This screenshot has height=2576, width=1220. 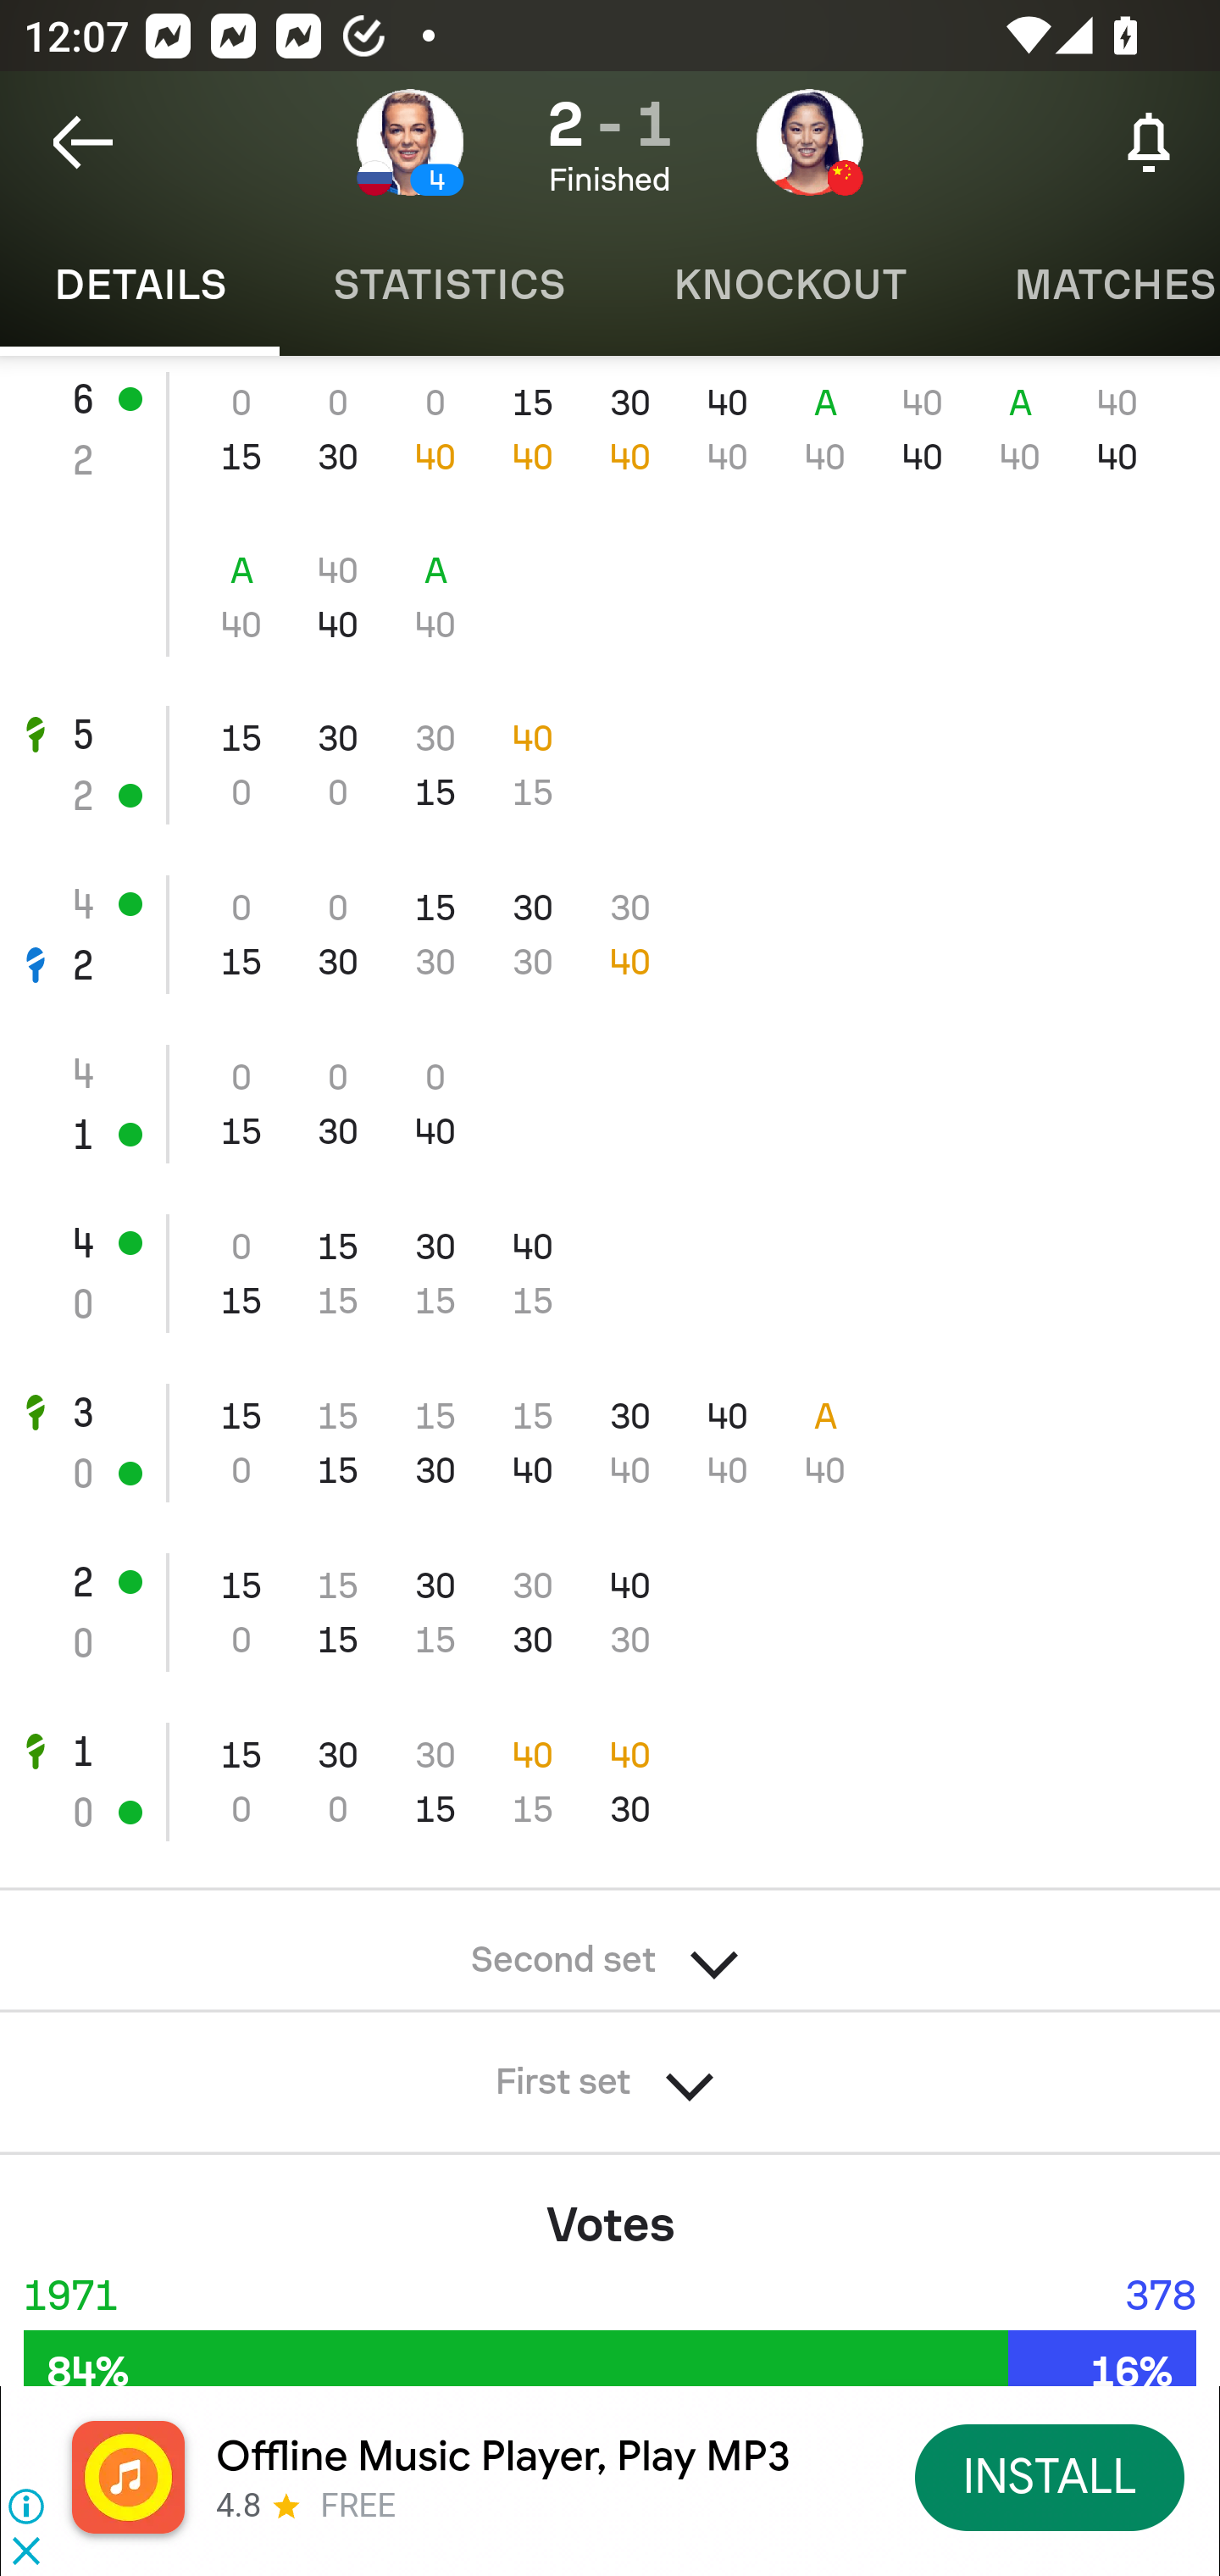 I want to click on Second set, so click(x=610, y=1950).